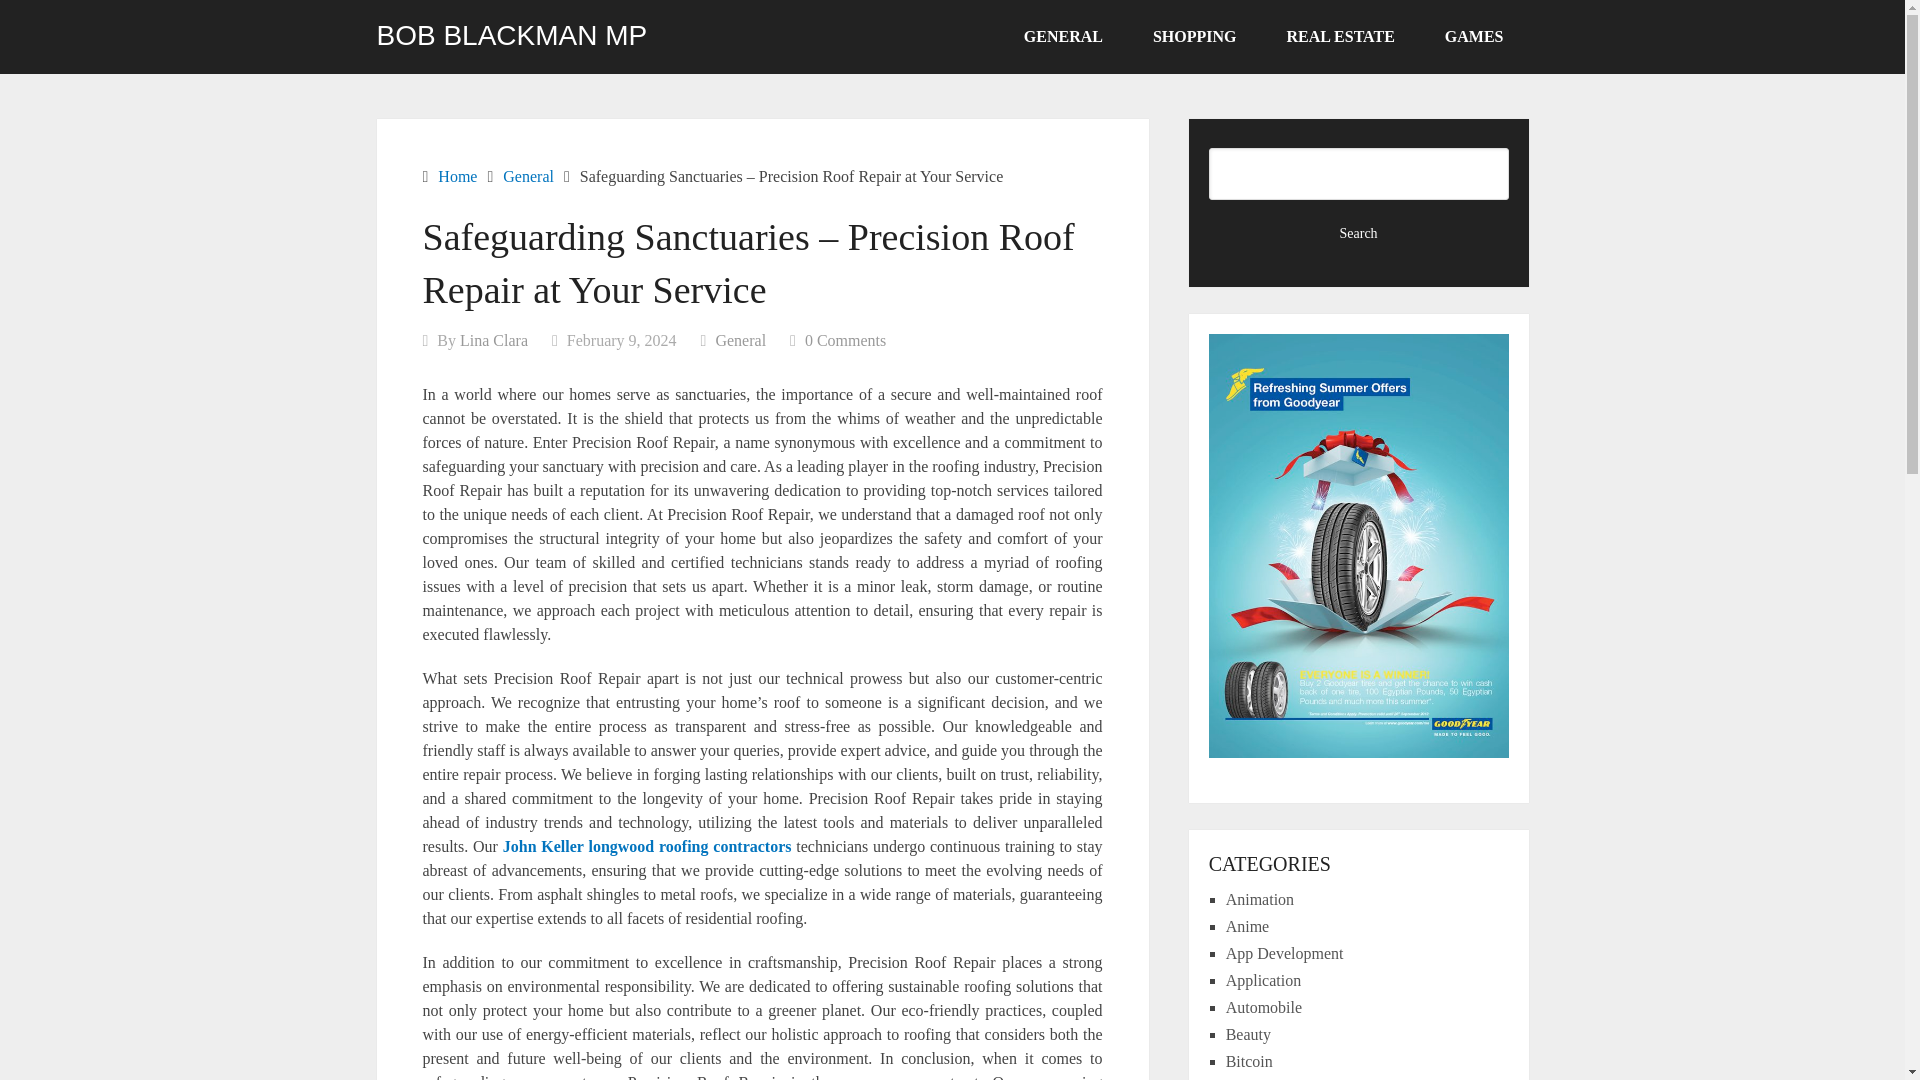  I want to click on SHOPPING, so click(1194, 37).